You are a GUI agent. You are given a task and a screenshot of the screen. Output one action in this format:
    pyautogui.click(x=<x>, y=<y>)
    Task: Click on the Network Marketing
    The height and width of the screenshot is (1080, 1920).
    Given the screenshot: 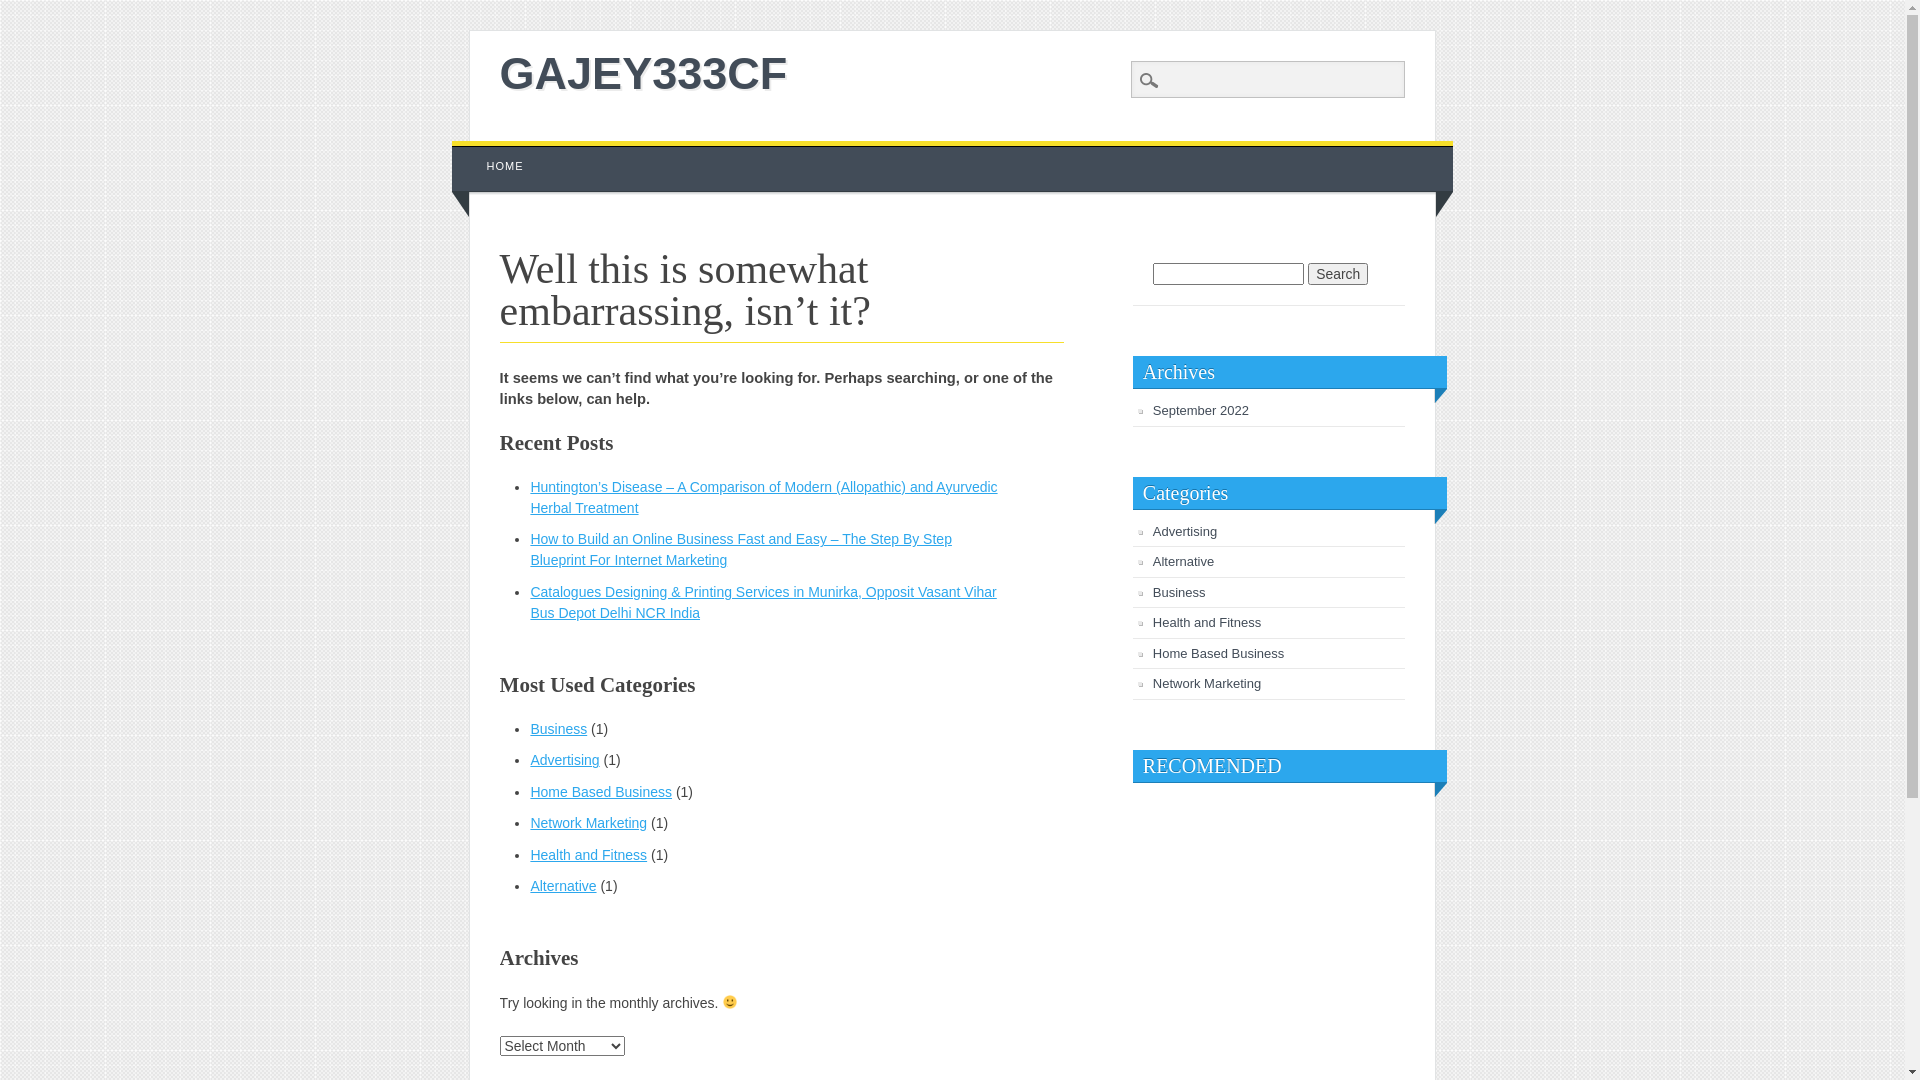 What is the action you would take?
    pyautogui.click(x=1207, y=684)
    